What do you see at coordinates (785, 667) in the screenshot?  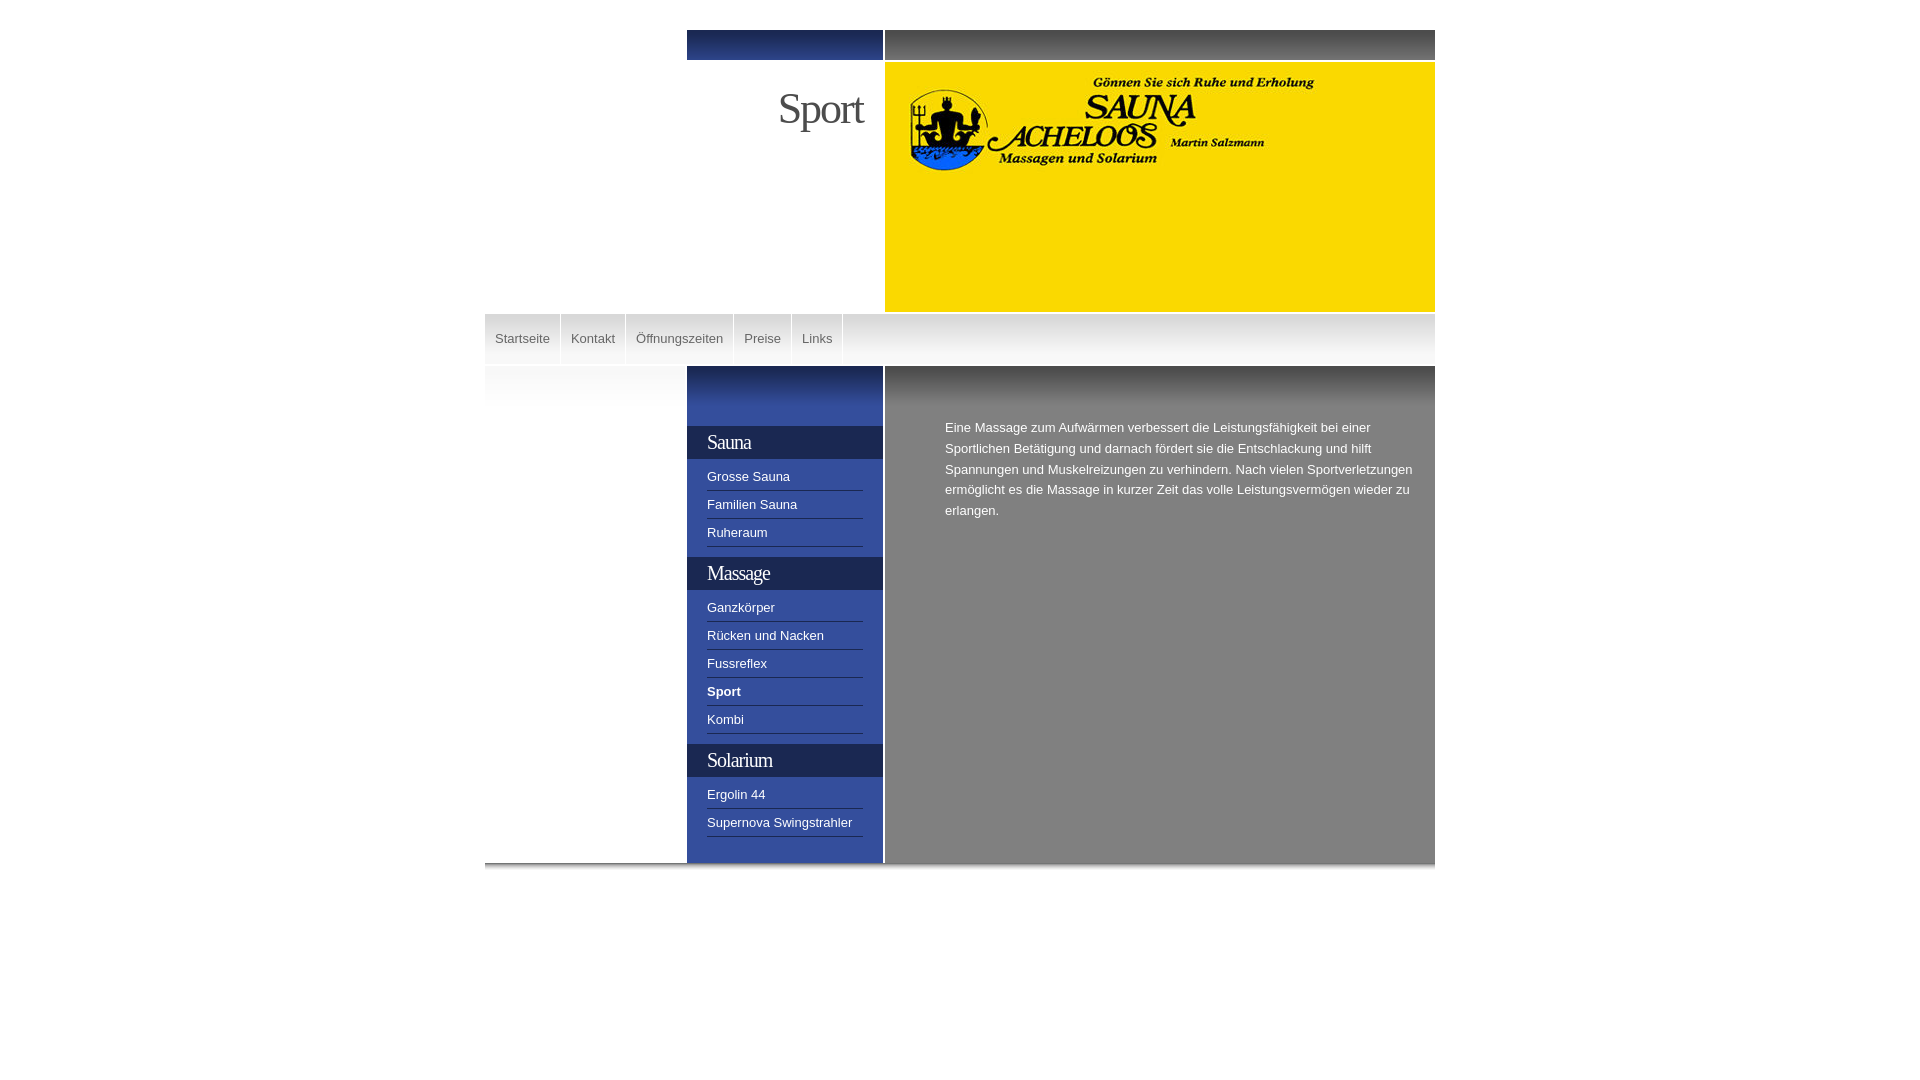 I see `Fussreflex` at bounding box center [785, 667].